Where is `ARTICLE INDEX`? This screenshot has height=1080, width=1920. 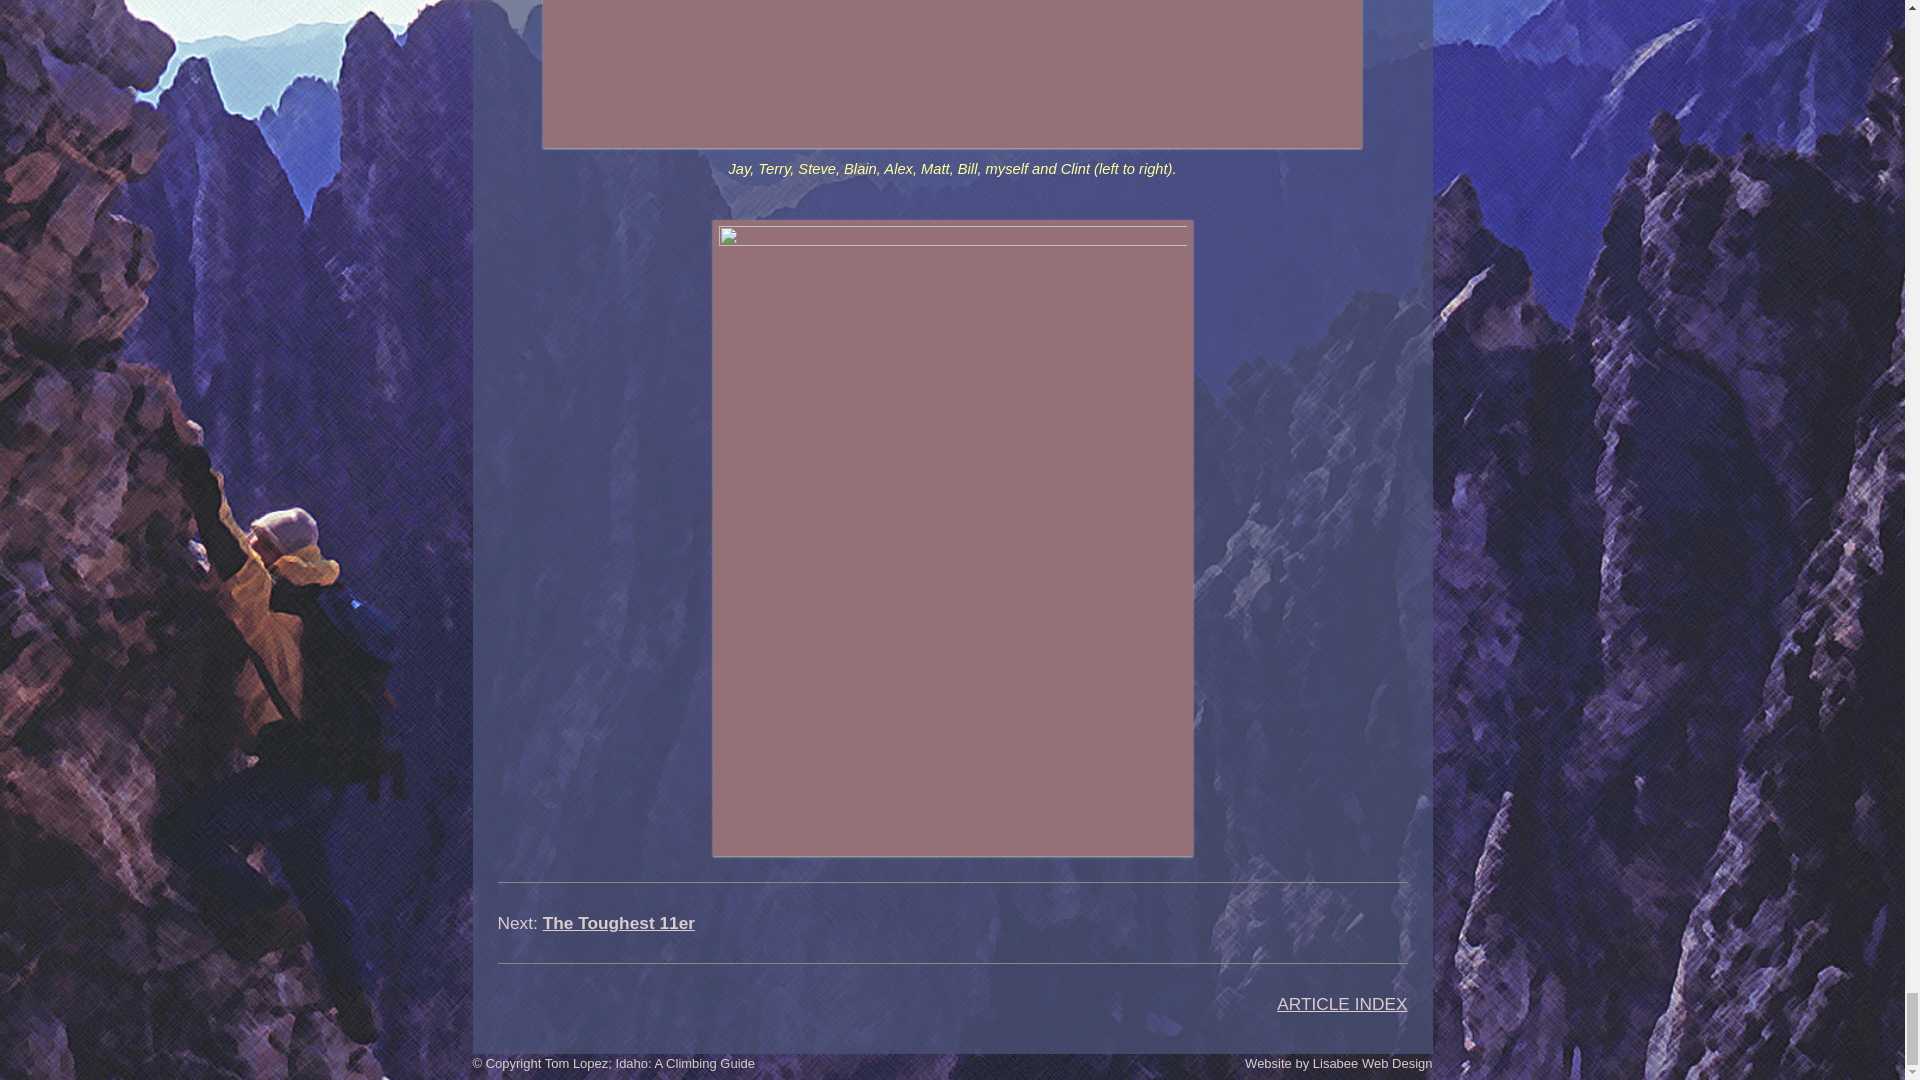 ARTICLE INDEX is located at coordinates (1342, 1004).